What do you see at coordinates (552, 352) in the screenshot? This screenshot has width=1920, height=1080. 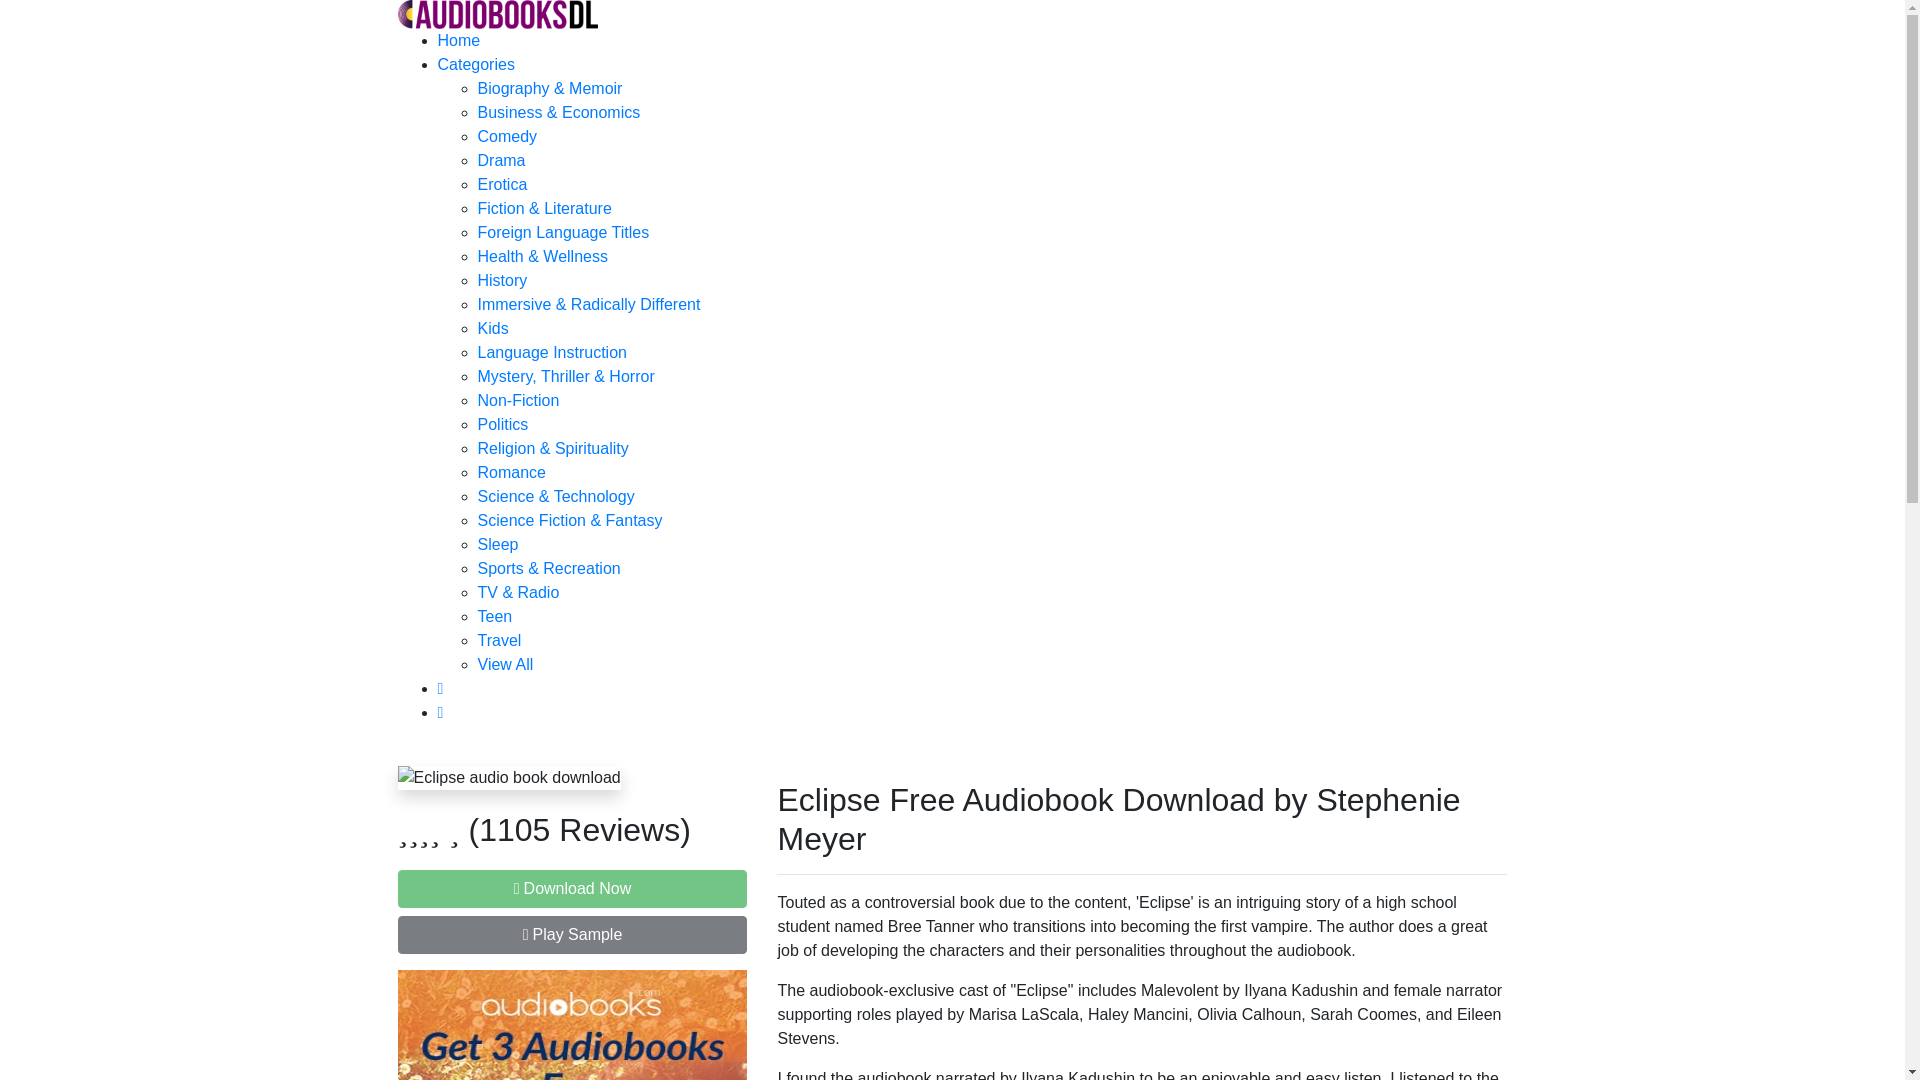 I see `Language Instruction` at bounding box center [552, 352].